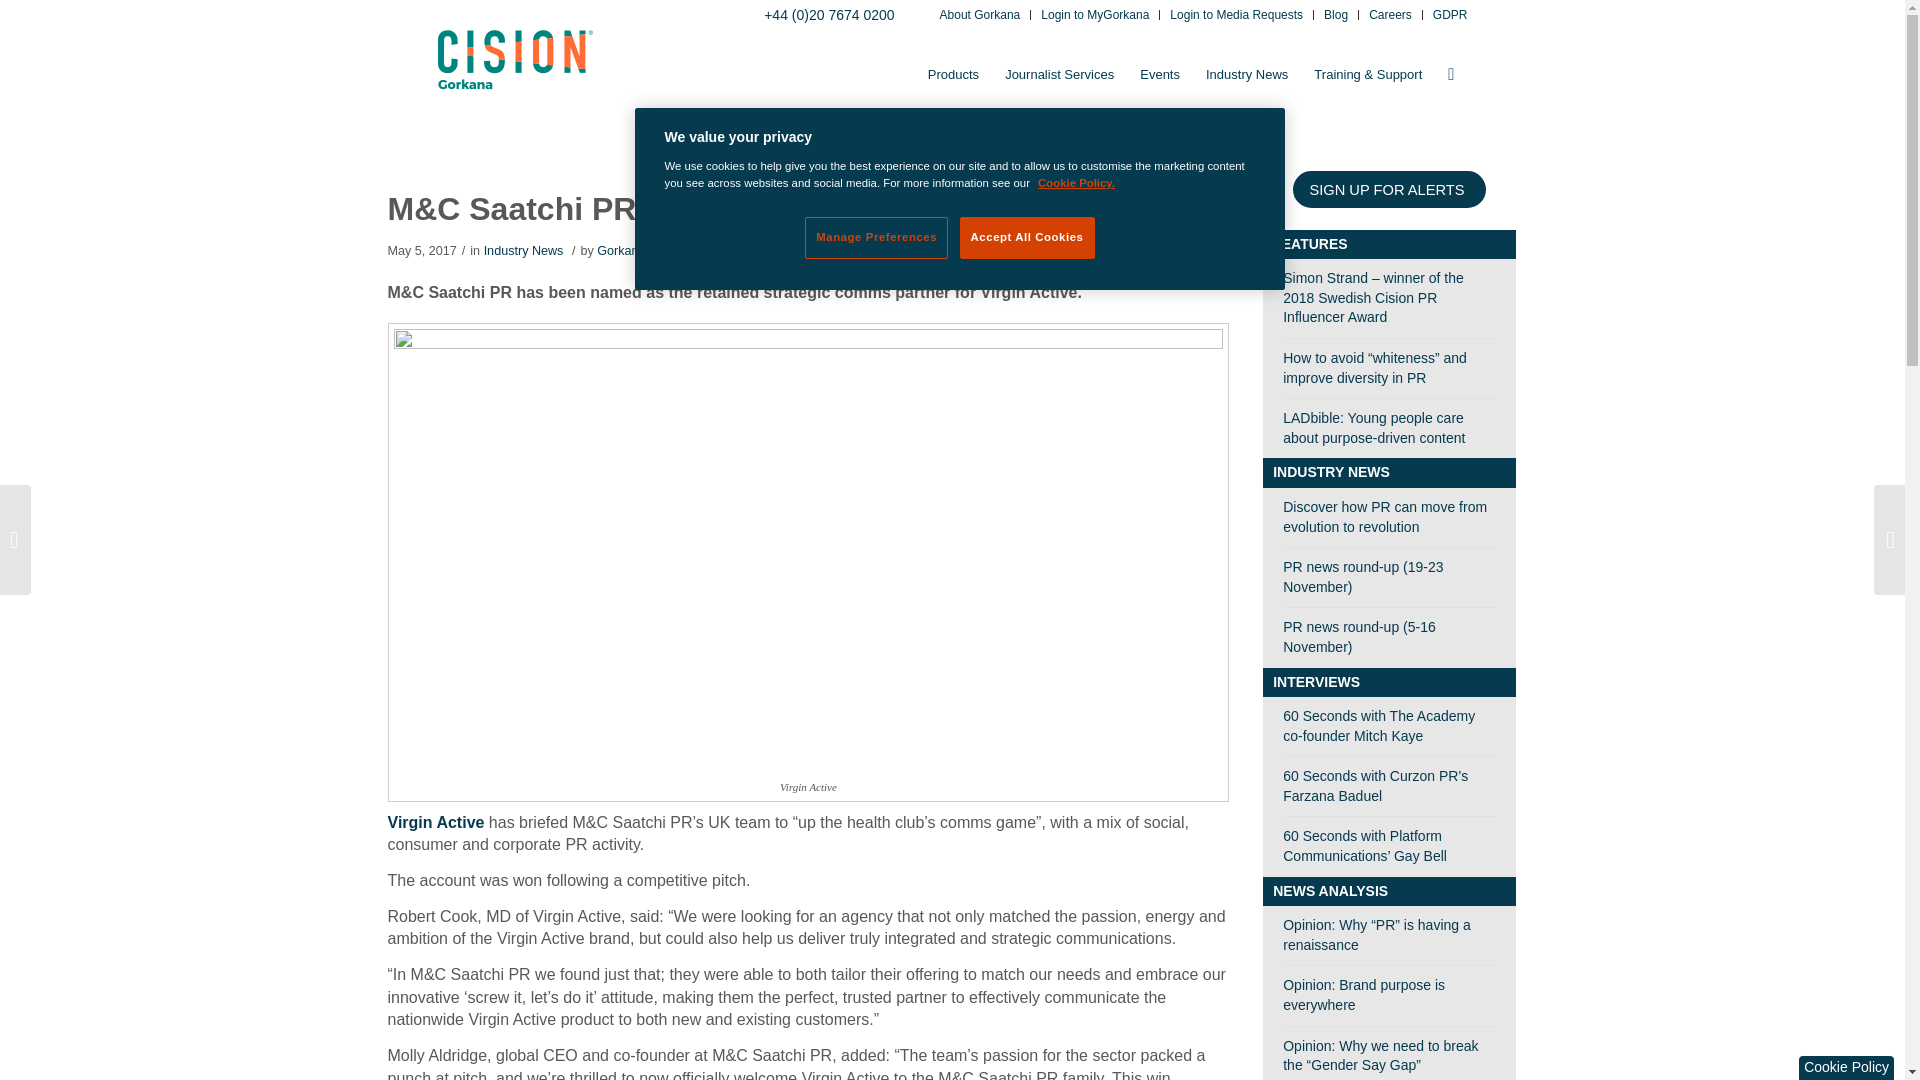 The height and width of the screenshot is (1080, 1920). I want to click on About Gorkana, so click(980, 16).